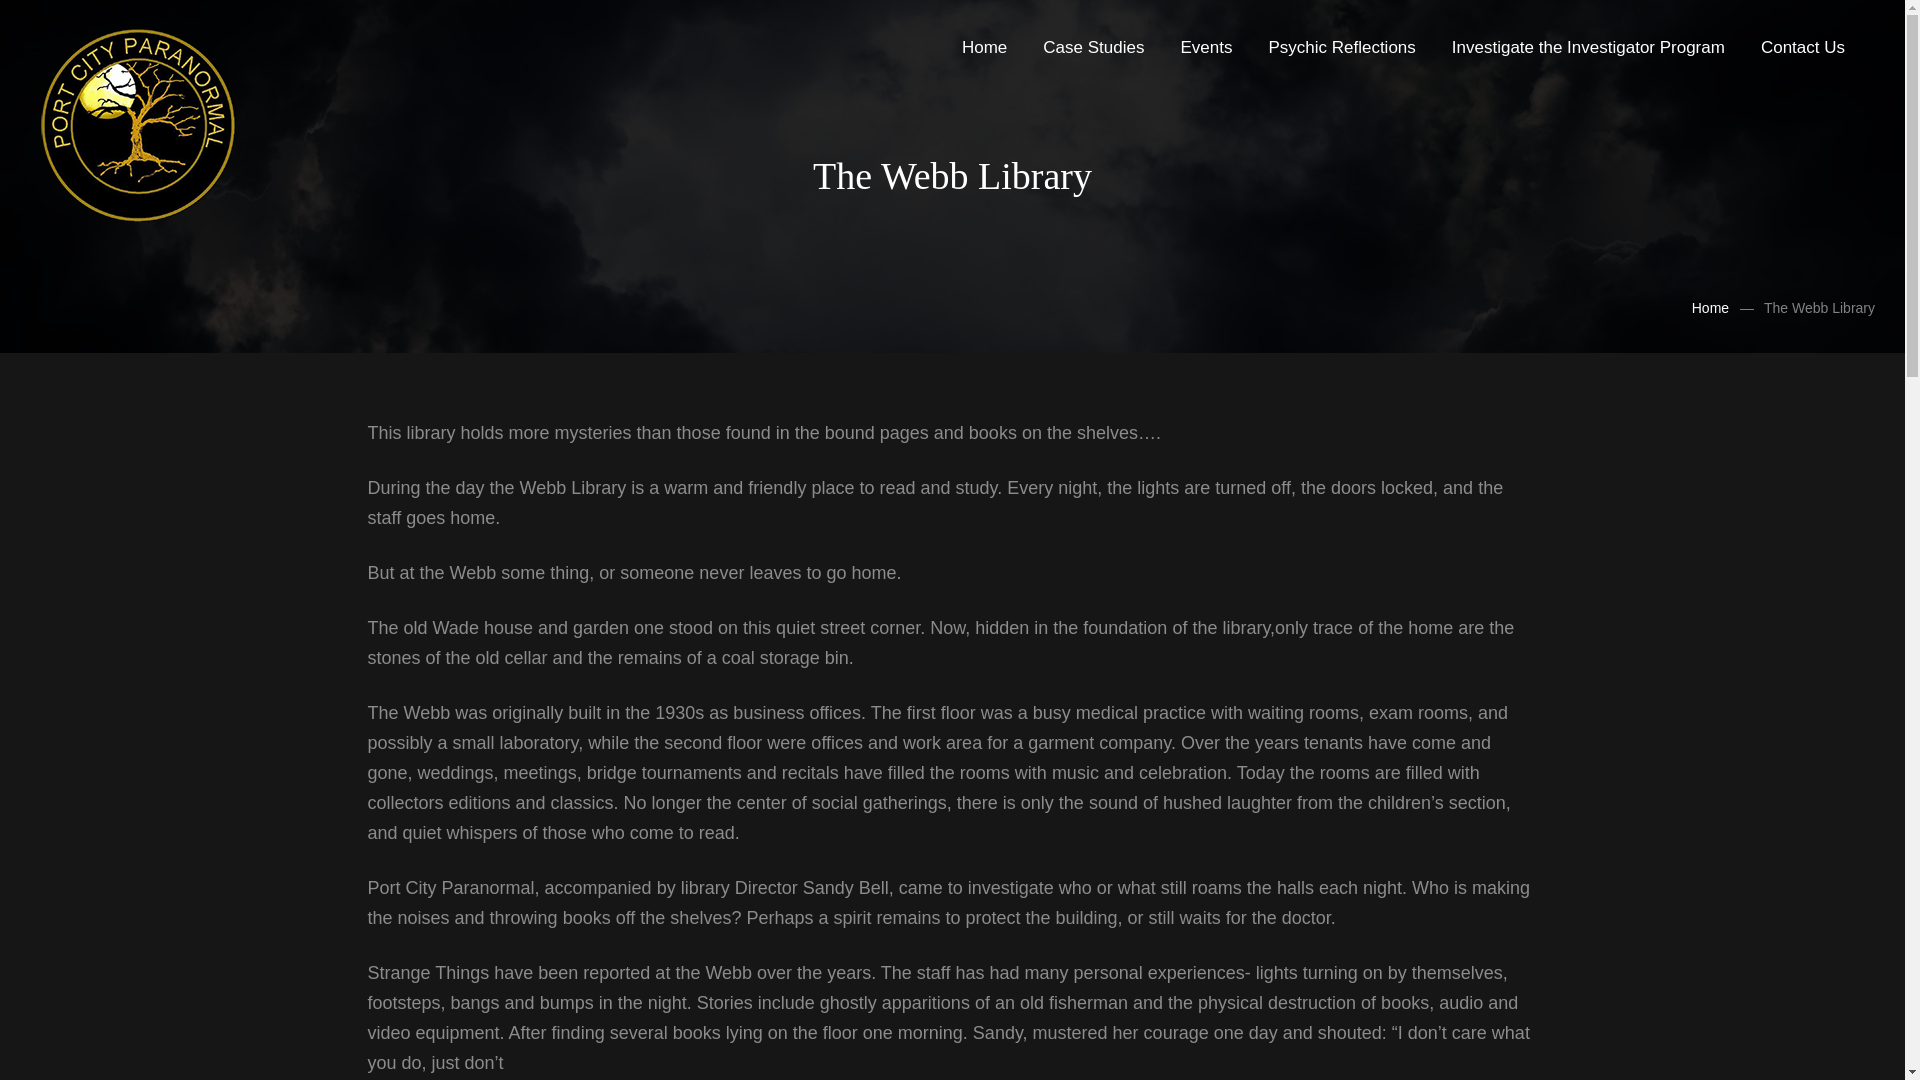 This screenshot has height=1080, width=1920. I want to click on Contact Us, so click(1802, 48).